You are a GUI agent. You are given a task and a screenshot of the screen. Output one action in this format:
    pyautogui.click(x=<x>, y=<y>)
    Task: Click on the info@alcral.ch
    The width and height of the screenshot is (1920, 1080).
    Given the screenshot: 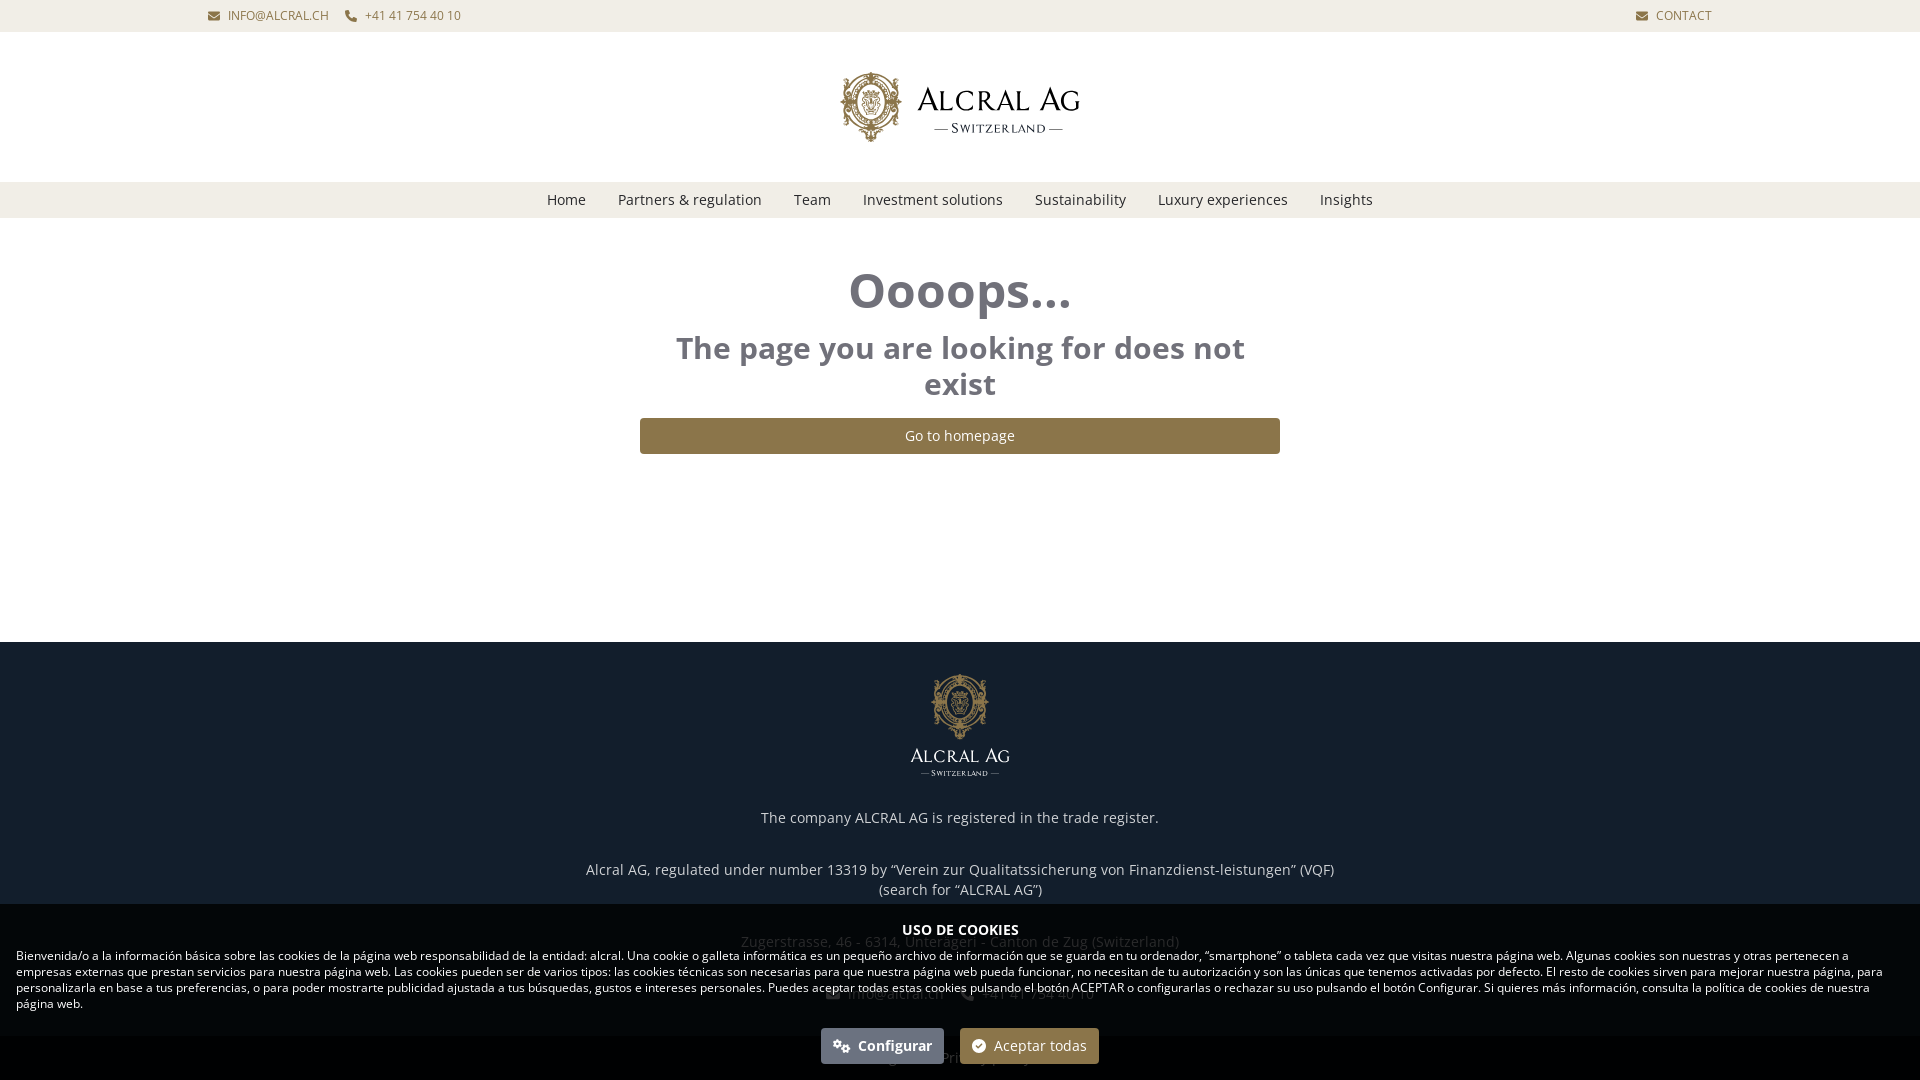 What is the action you would take?
    pyautogui.click(x=885, y=994)
    